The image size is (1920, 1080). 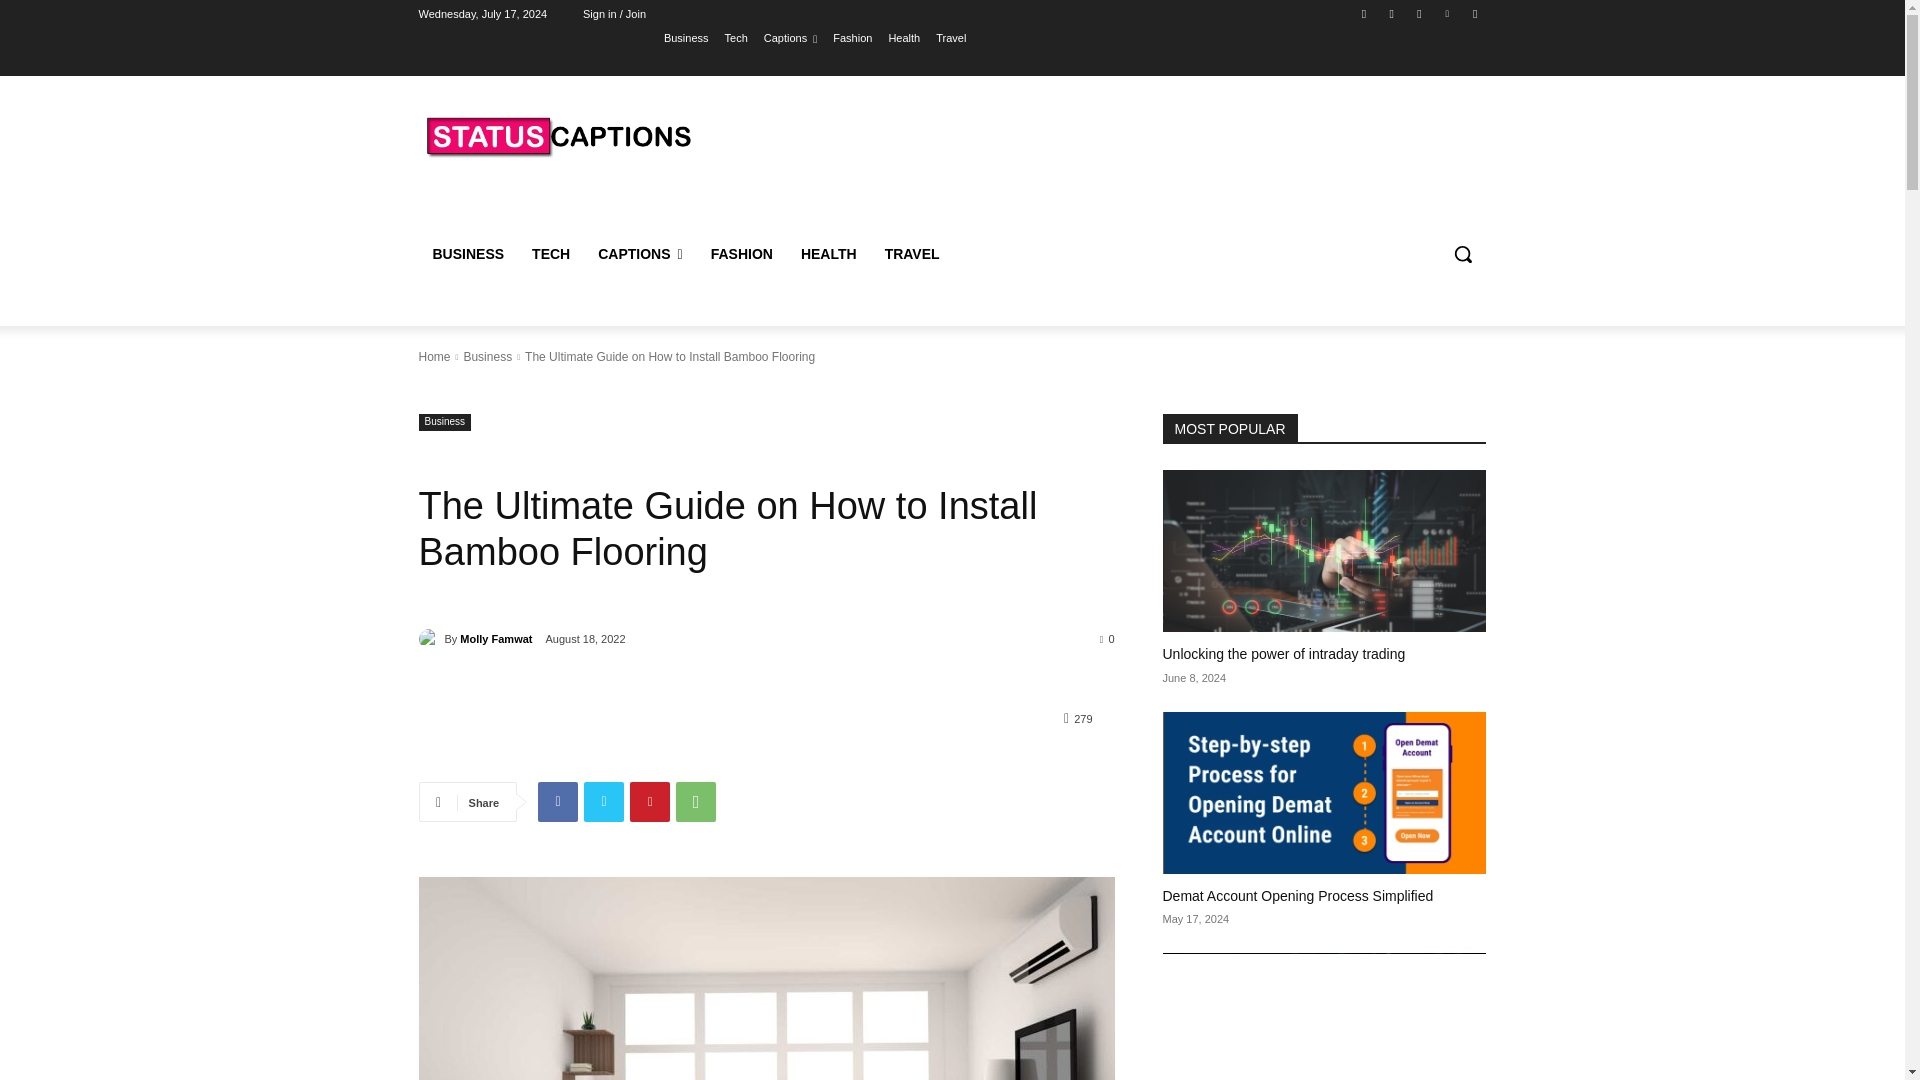 What do you see at coordinates (742, 254) in the screenshot?
I see `FASHION` at bounding box center [742, 254].